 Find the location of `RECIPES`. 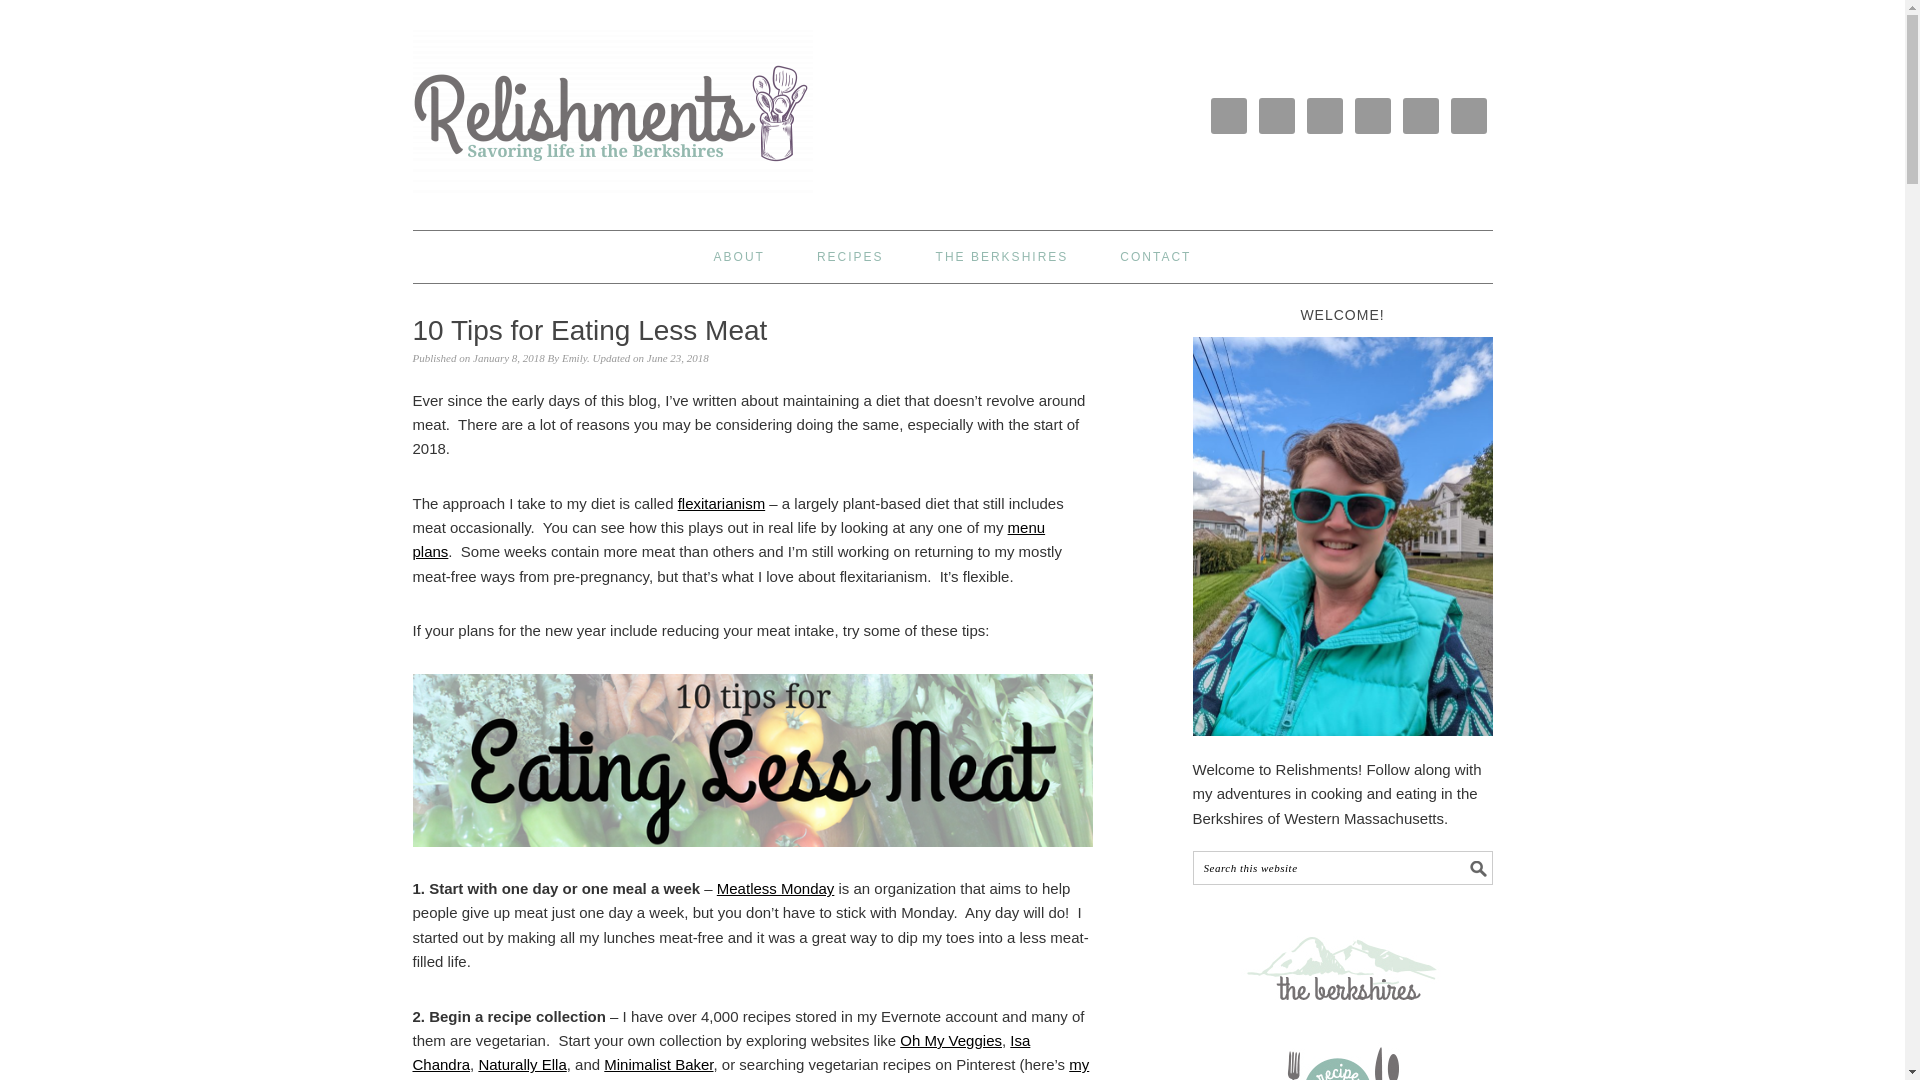

RECIPES is located at coordinates (850, 256).